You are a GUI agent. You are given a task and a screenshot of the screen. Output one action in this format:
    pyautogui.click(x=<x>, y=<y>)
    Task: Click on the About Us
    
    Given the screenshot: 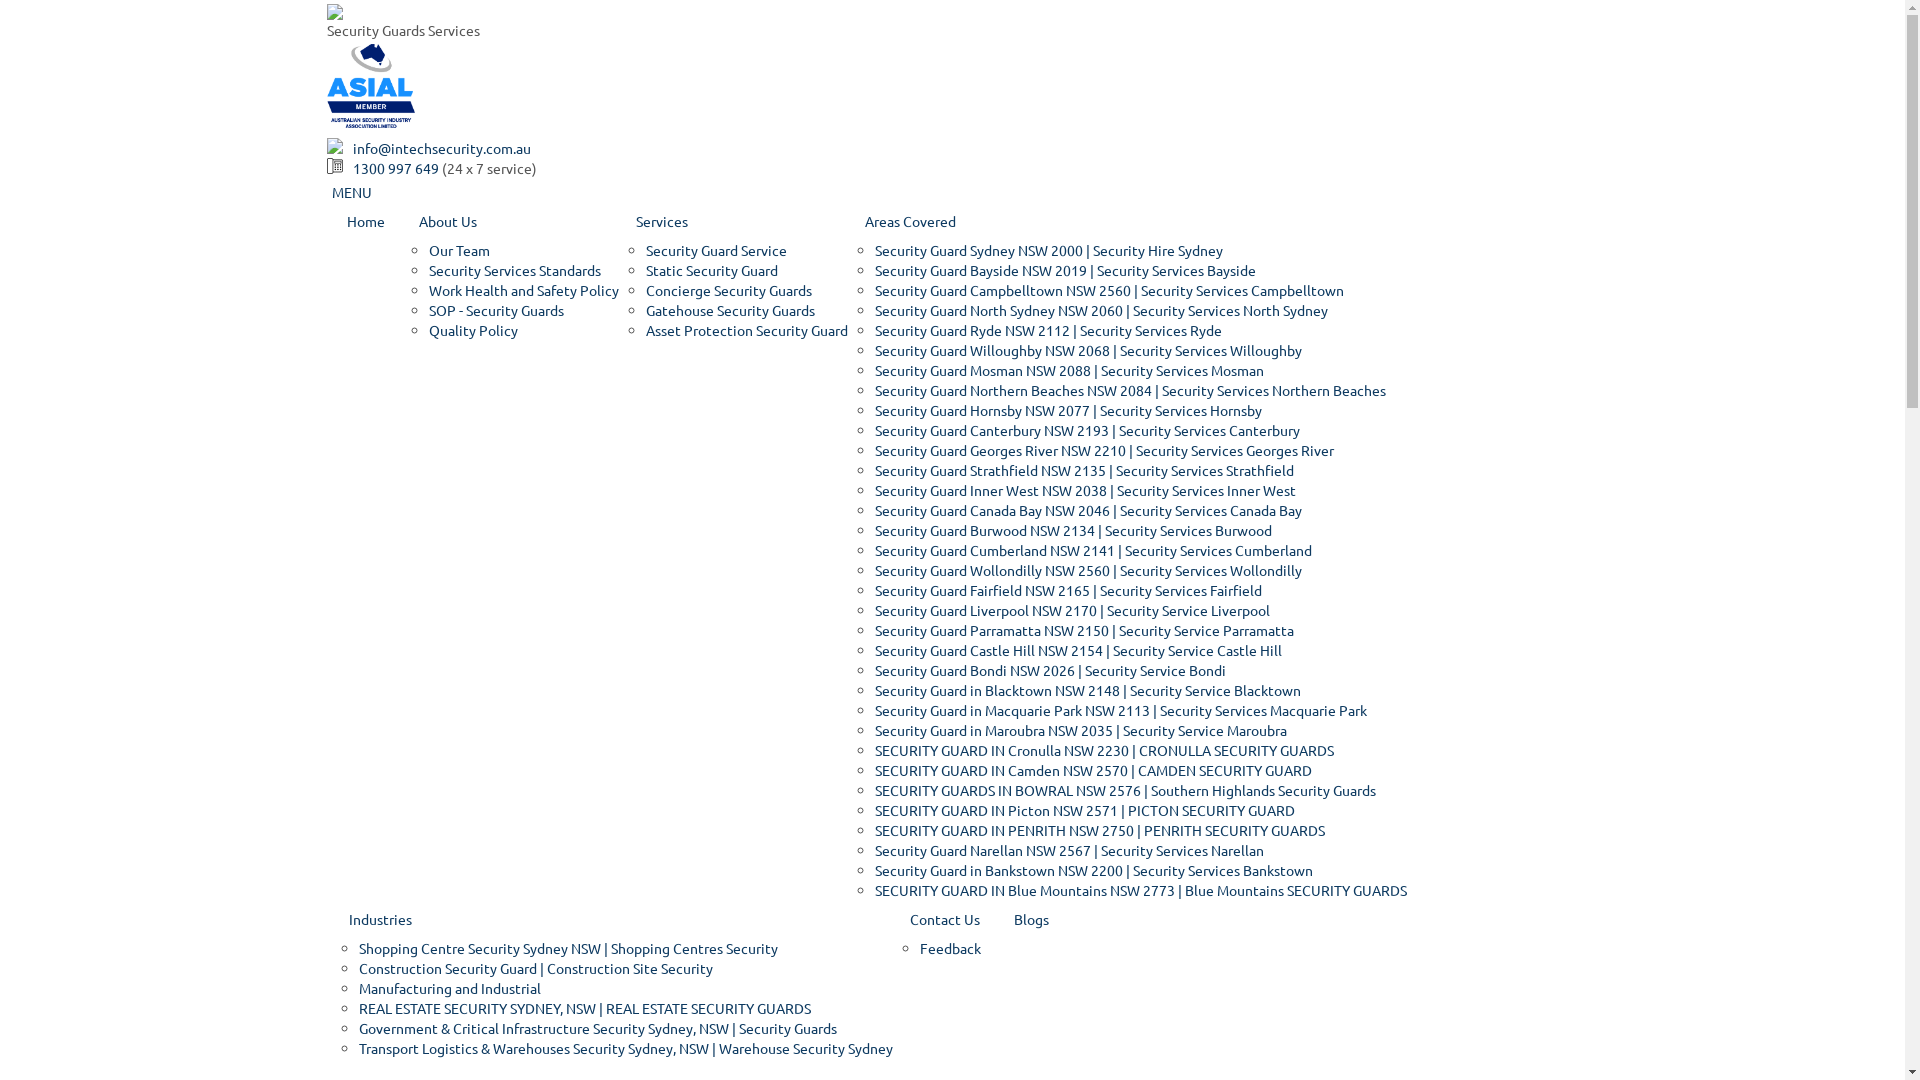 What is the action you would take?
    pyautogui.click(x=510, y=221)
    